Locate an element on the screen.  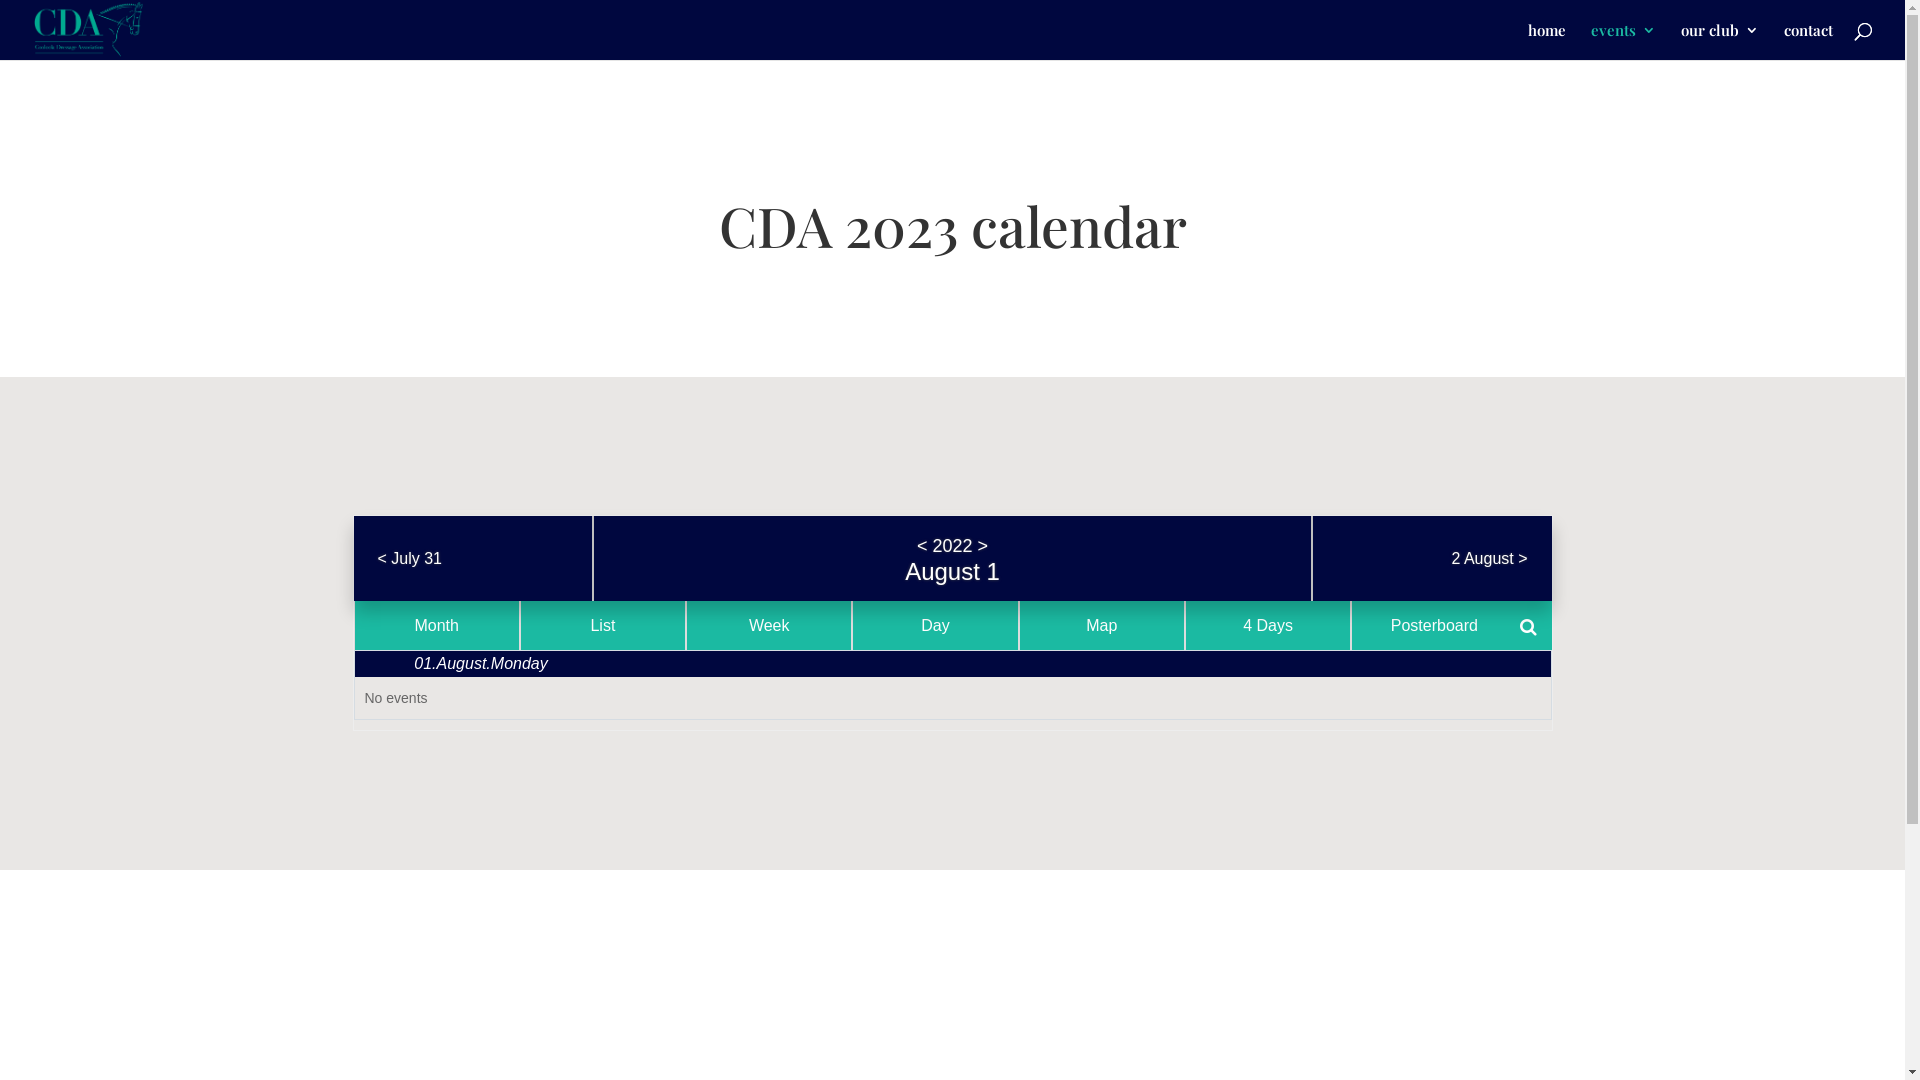
< July 31 is located at coordinates (409, 559).